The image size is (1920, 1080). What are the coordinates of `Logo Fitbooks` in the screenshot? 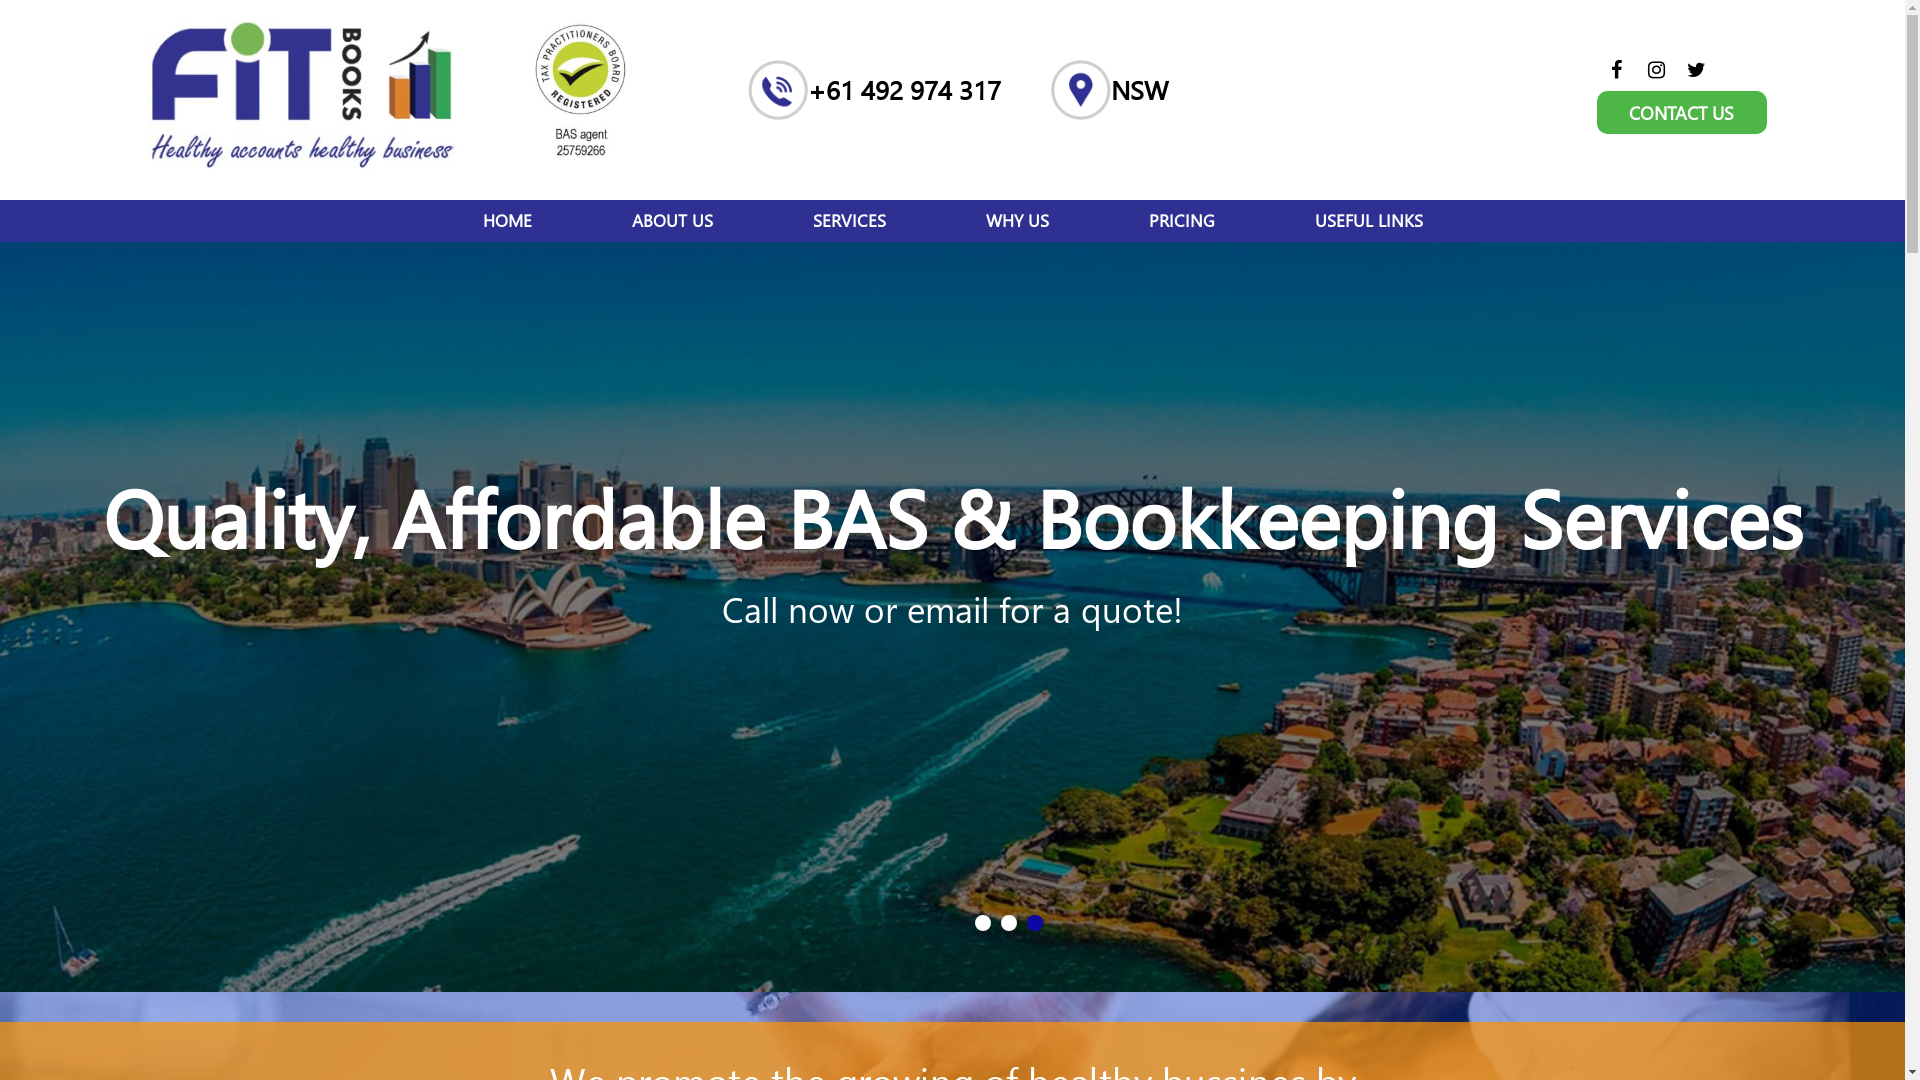 It's located at (302, 95).